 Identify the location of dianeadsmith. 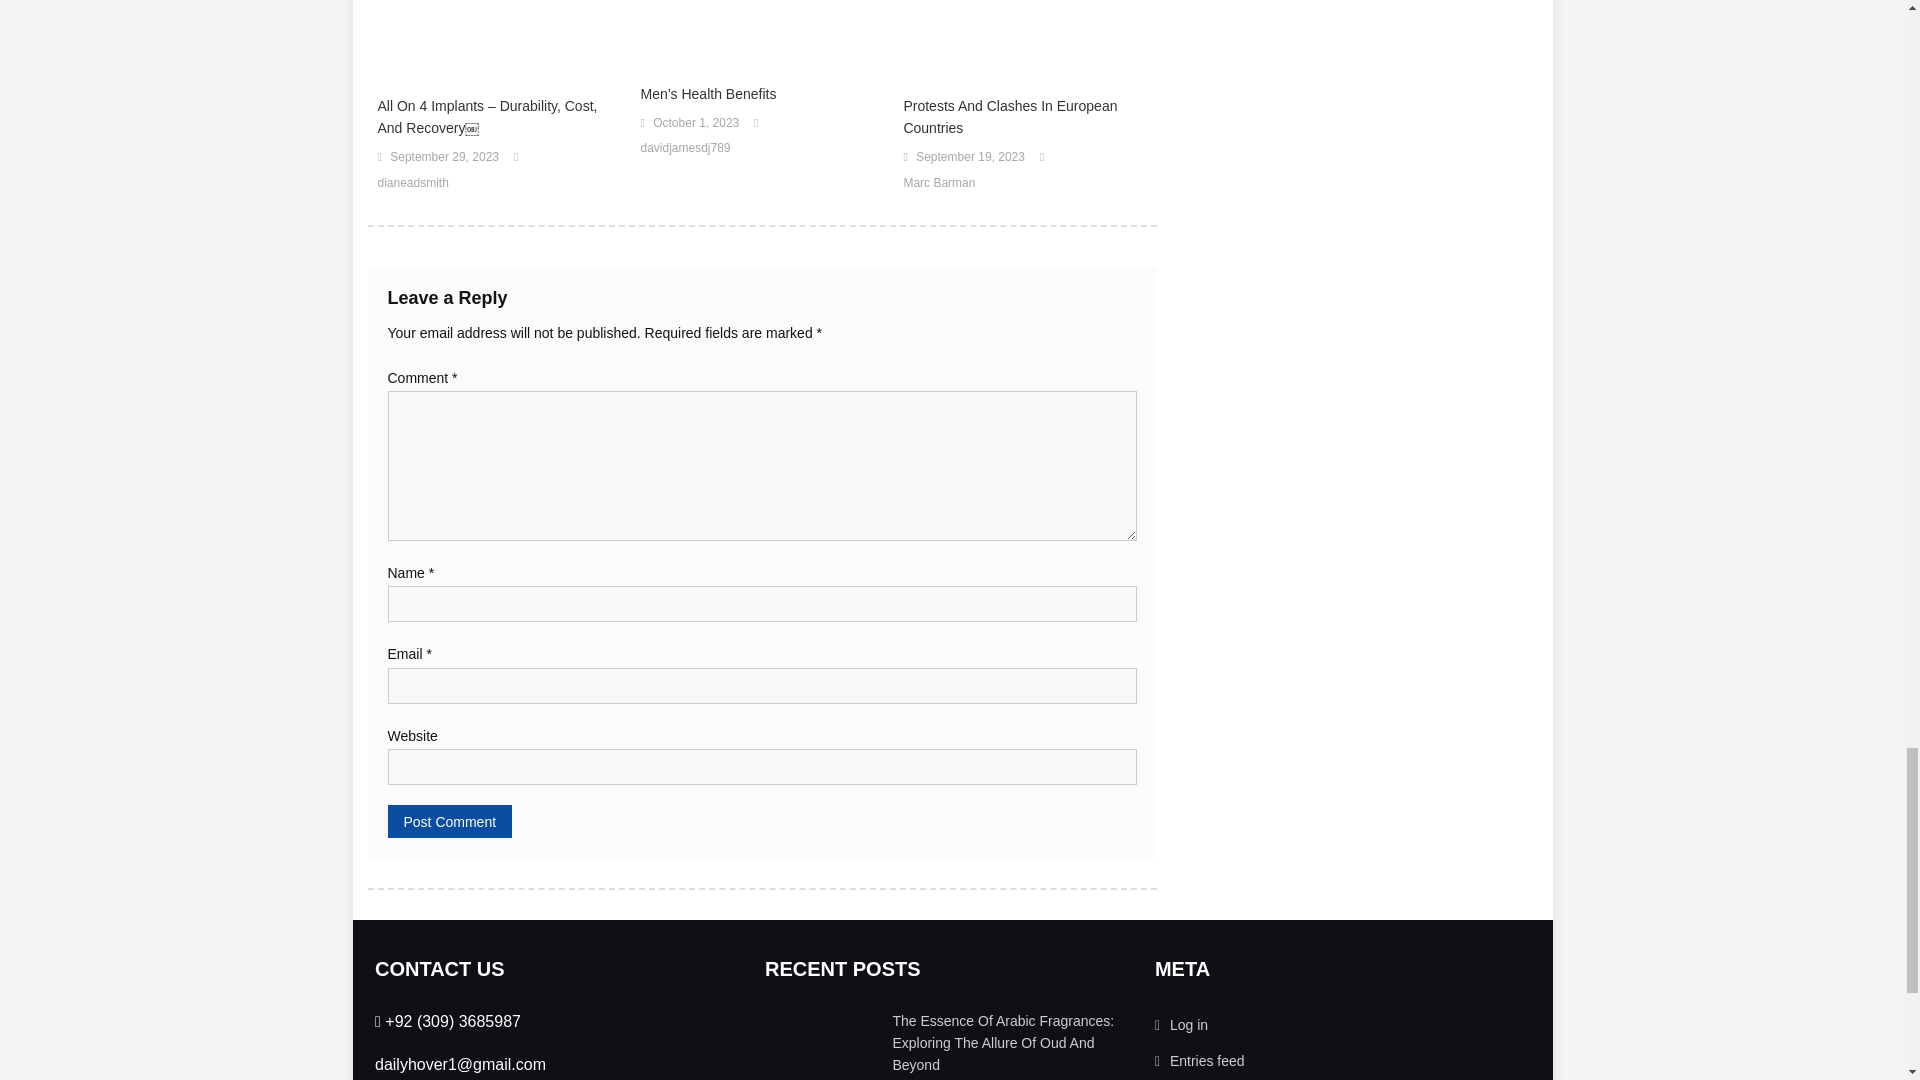
(414, 184).